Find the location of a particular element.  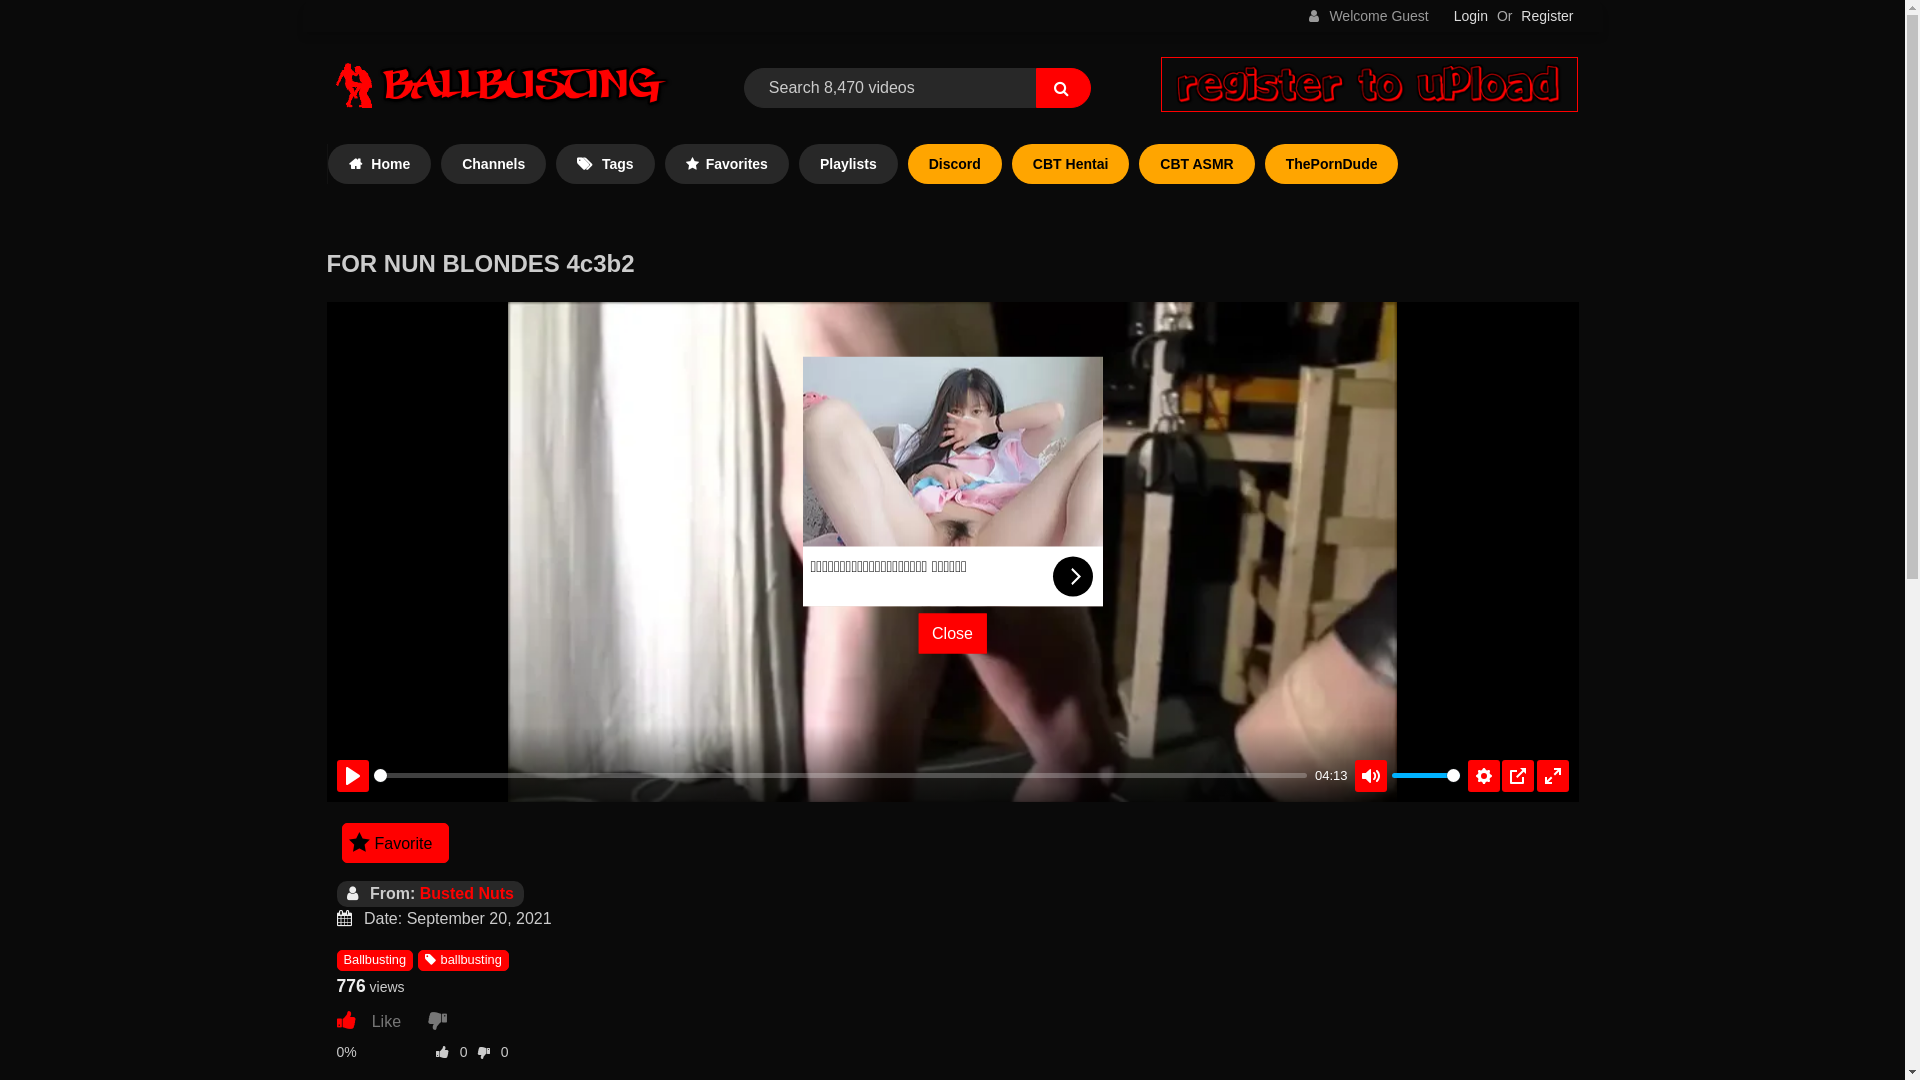

Busted Nuts is located at coordinates (467, 894).